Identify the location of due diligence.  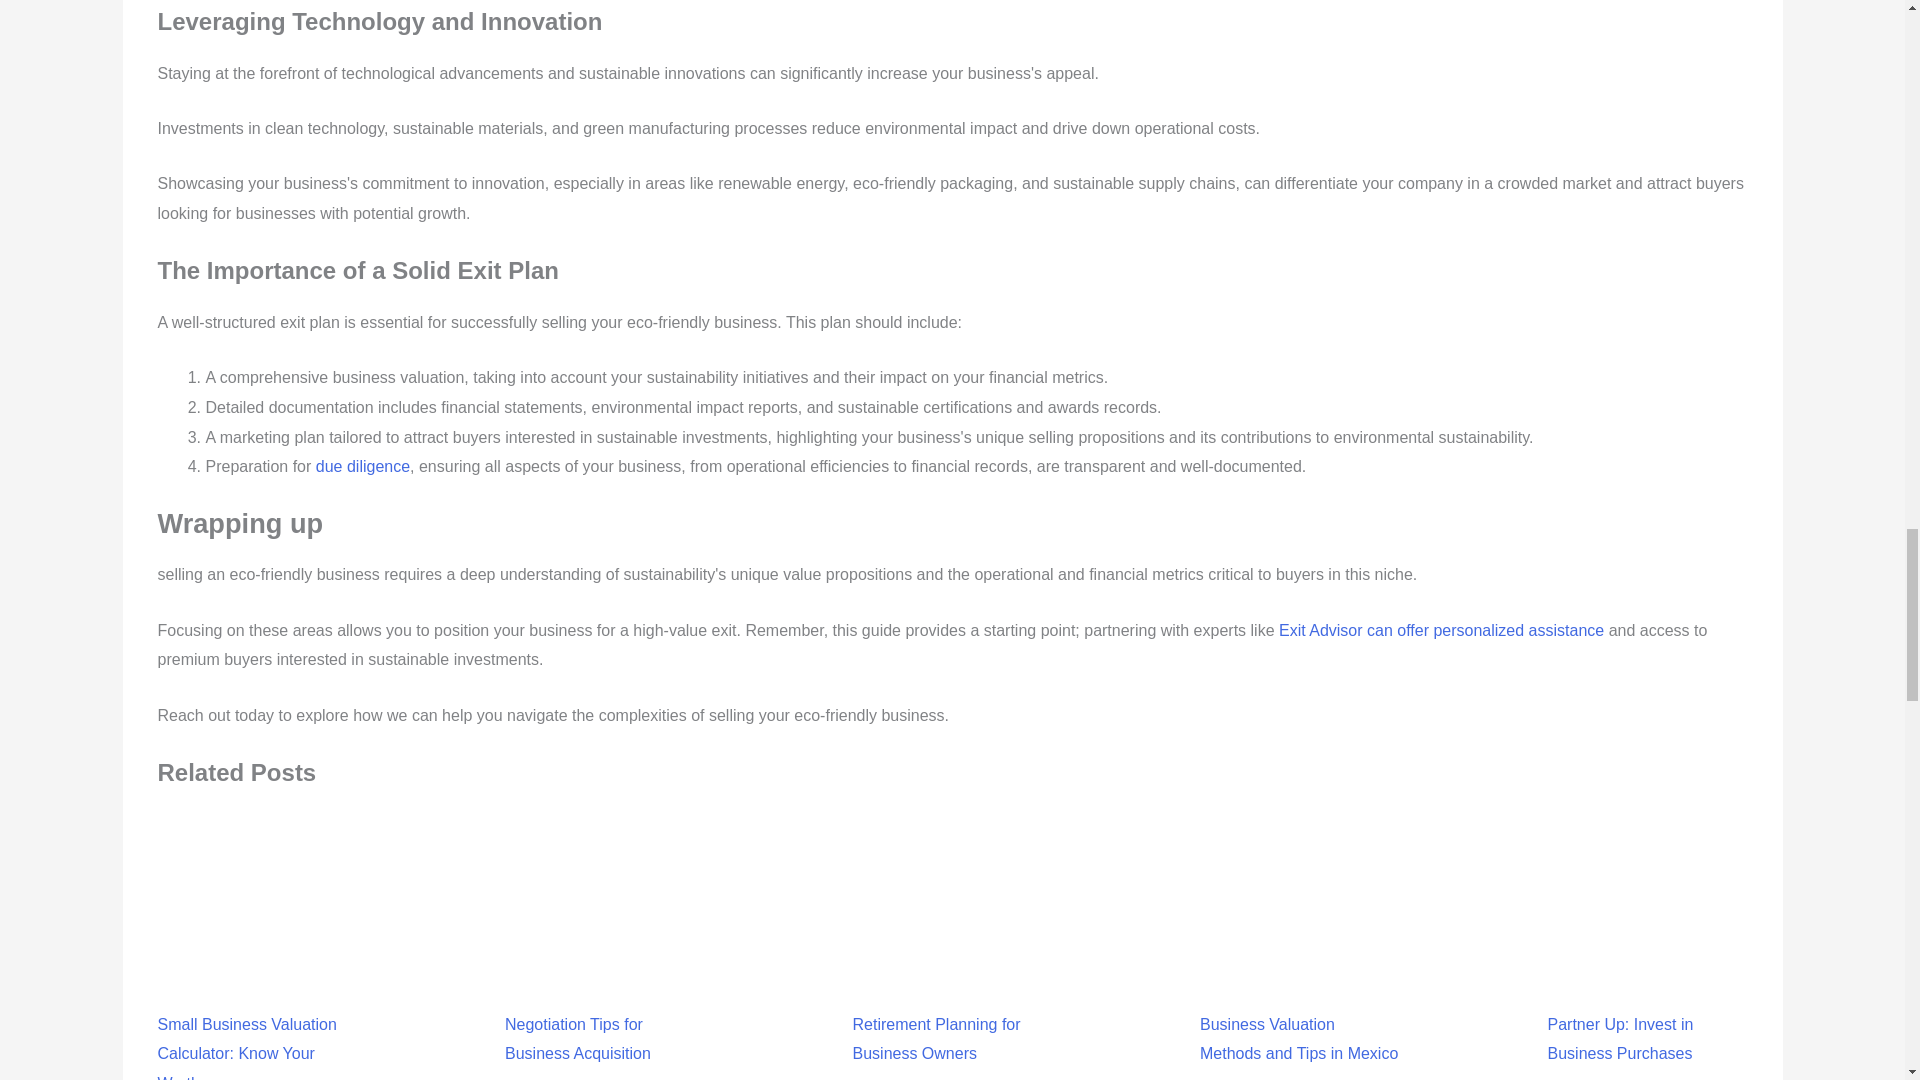
(363, 466).